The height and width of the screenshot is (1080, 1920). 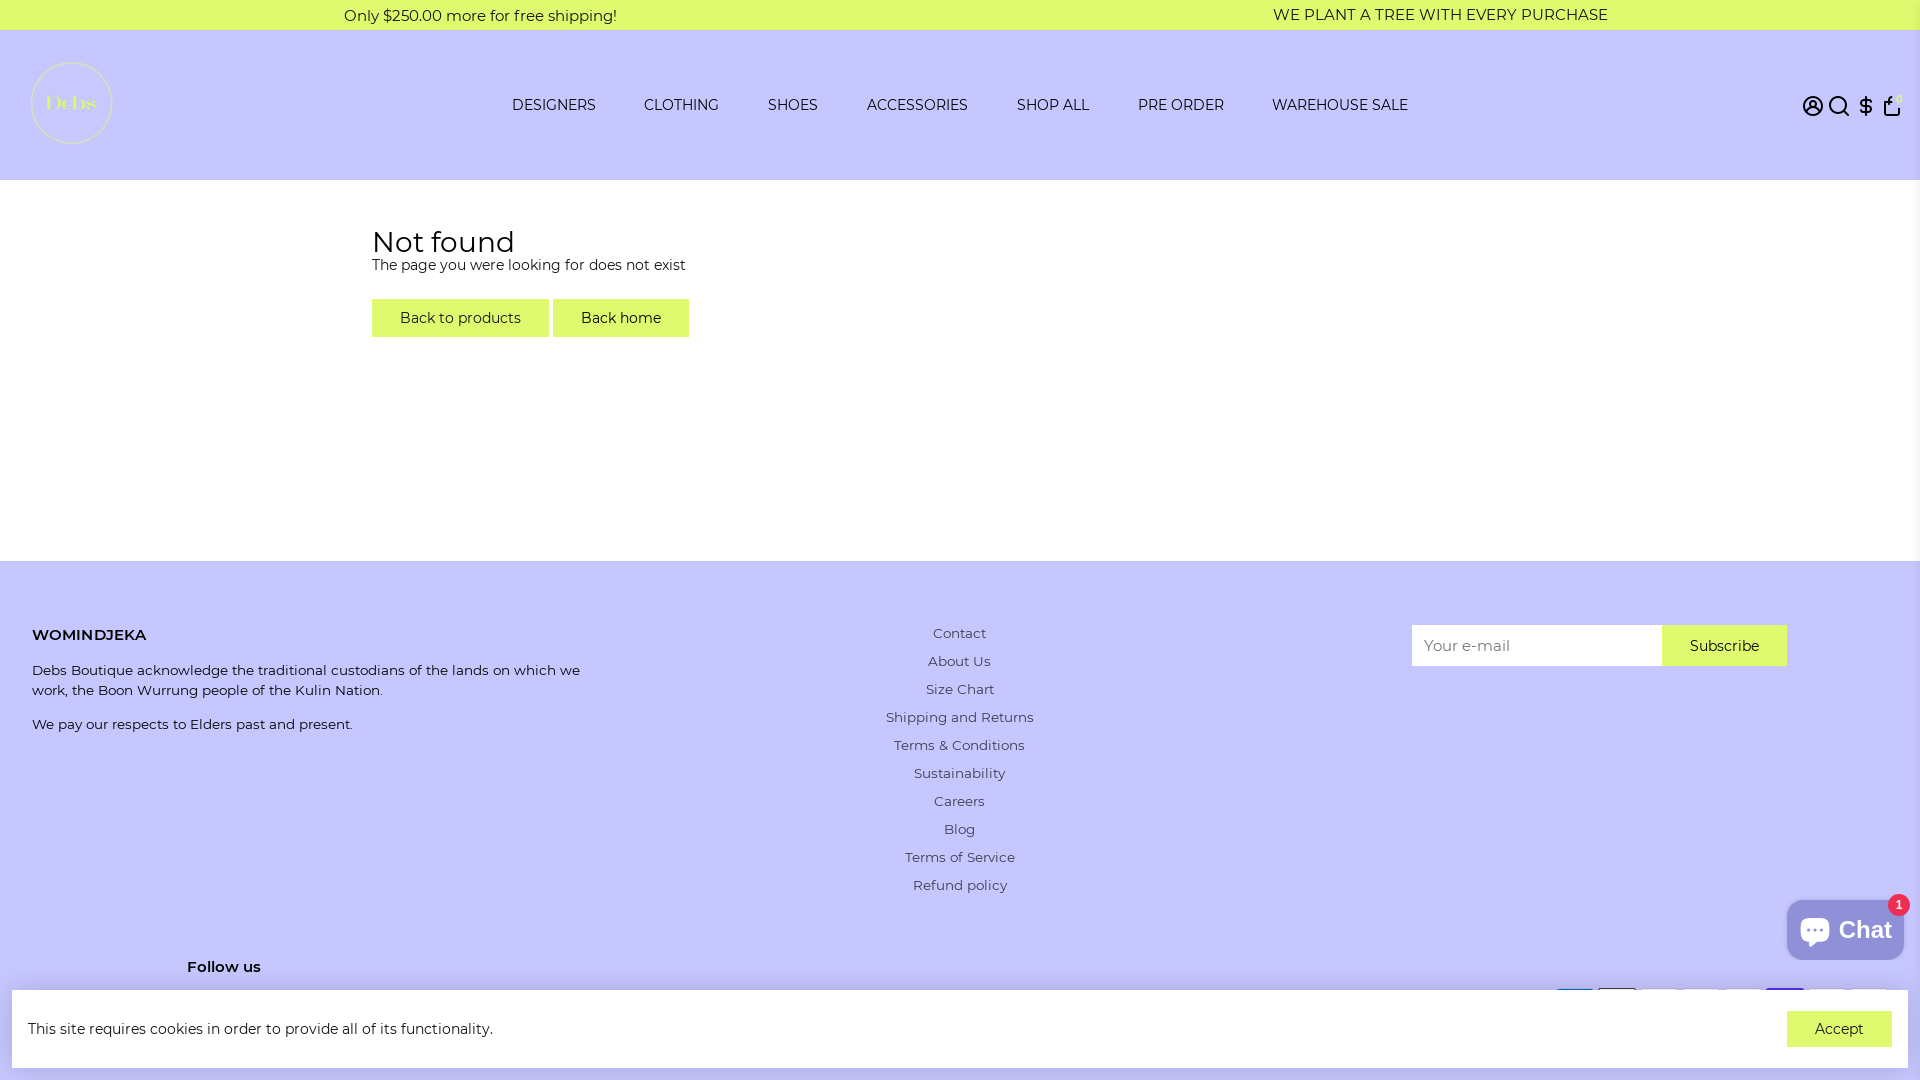 What do you see at coordinates (960, 717) in the screenshot?
I see `Shipping and Returns` at bounding box center [960, 717].